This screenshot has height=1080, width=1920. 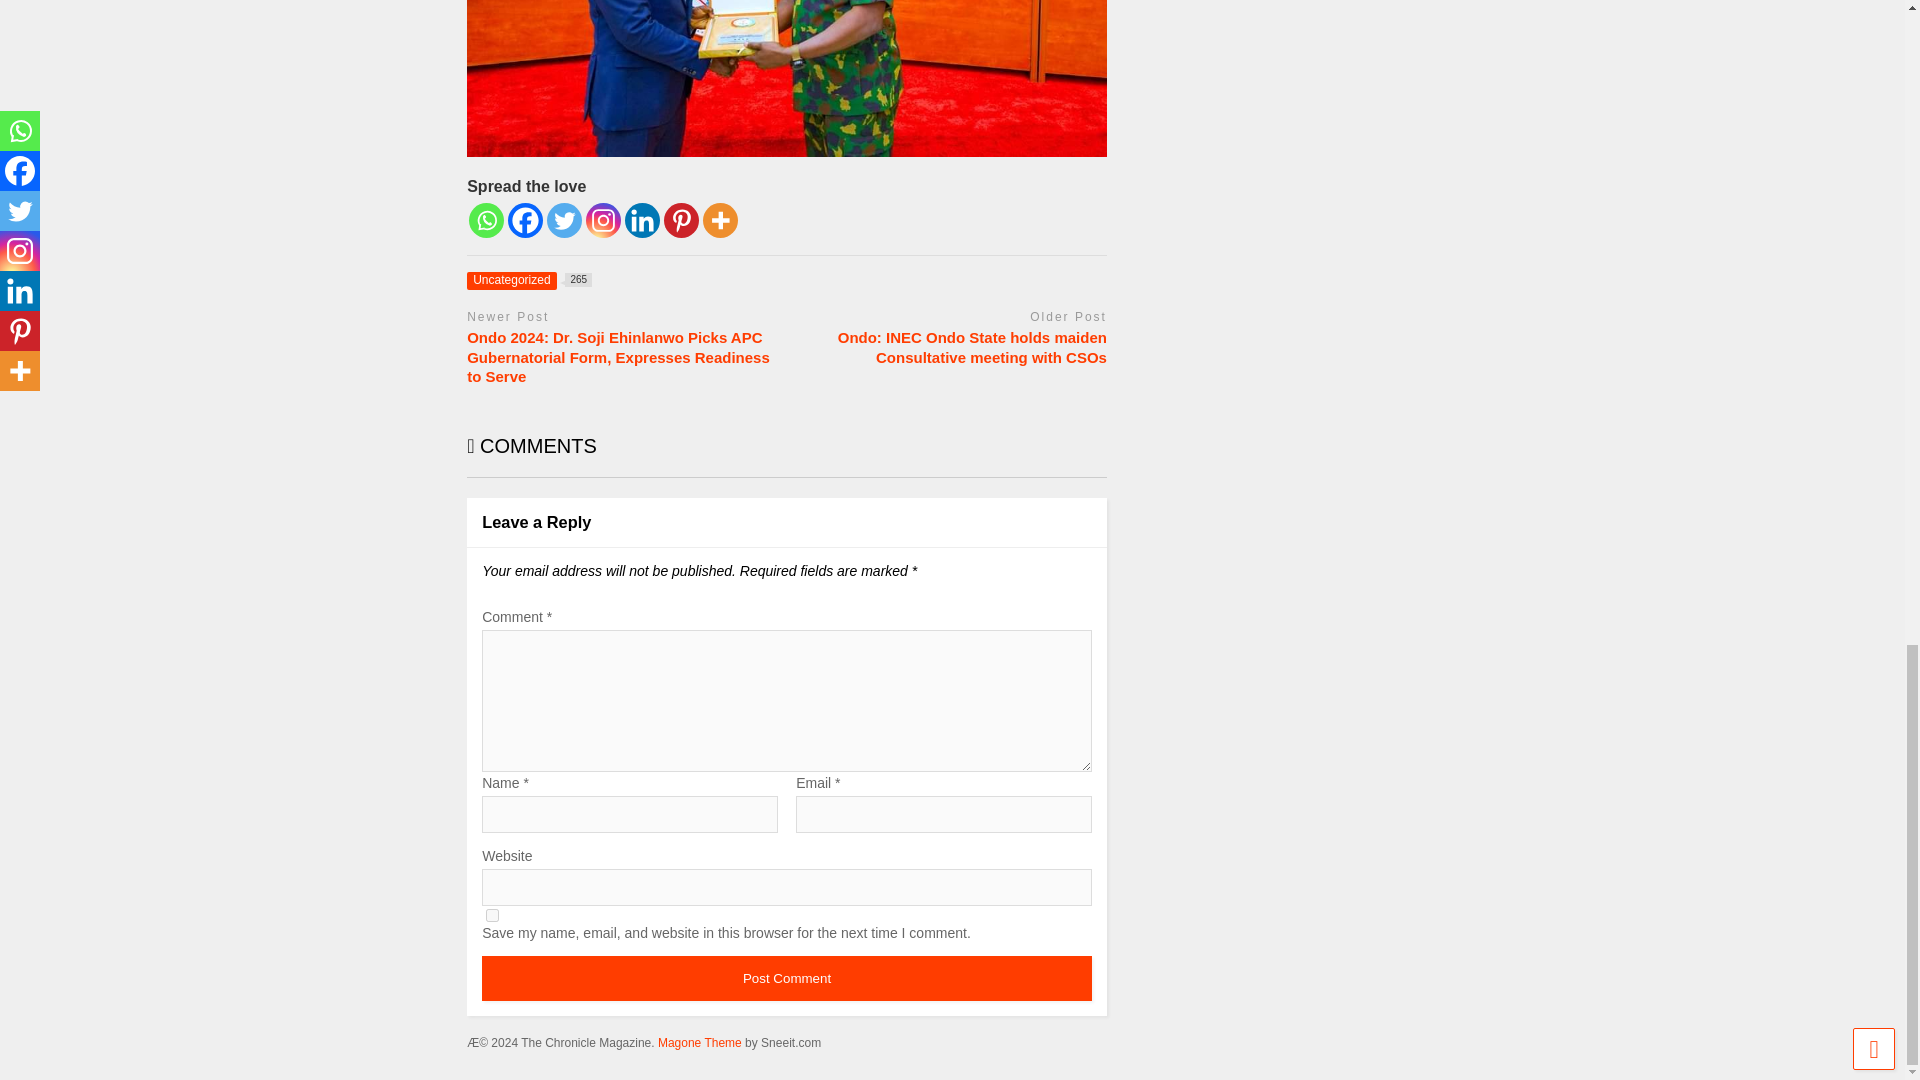 What do you see at coordinates (564, 220) in the screenshot?
I see `More` at bounding box center [564, 220].